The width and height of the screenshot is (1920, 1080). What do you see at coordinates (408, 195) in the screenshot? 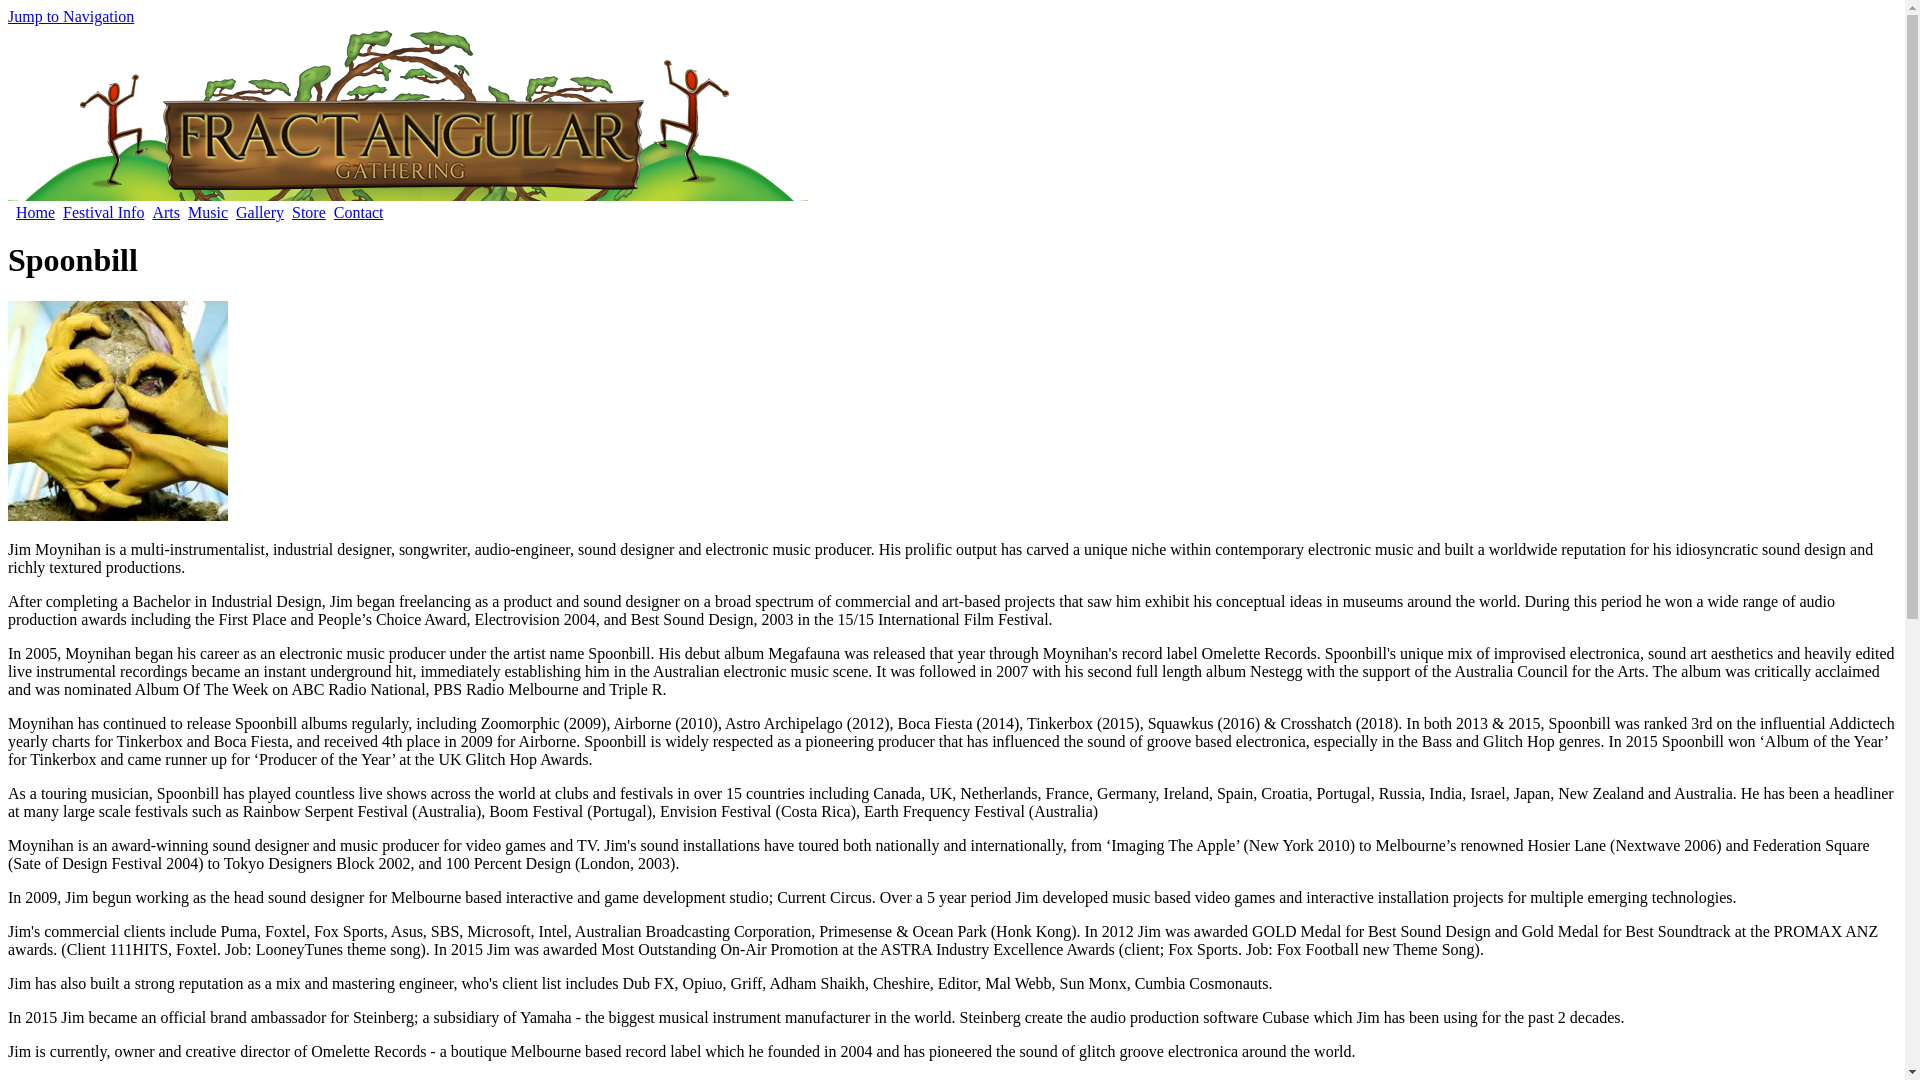
I see `Home` at bounding box center [408, 195].